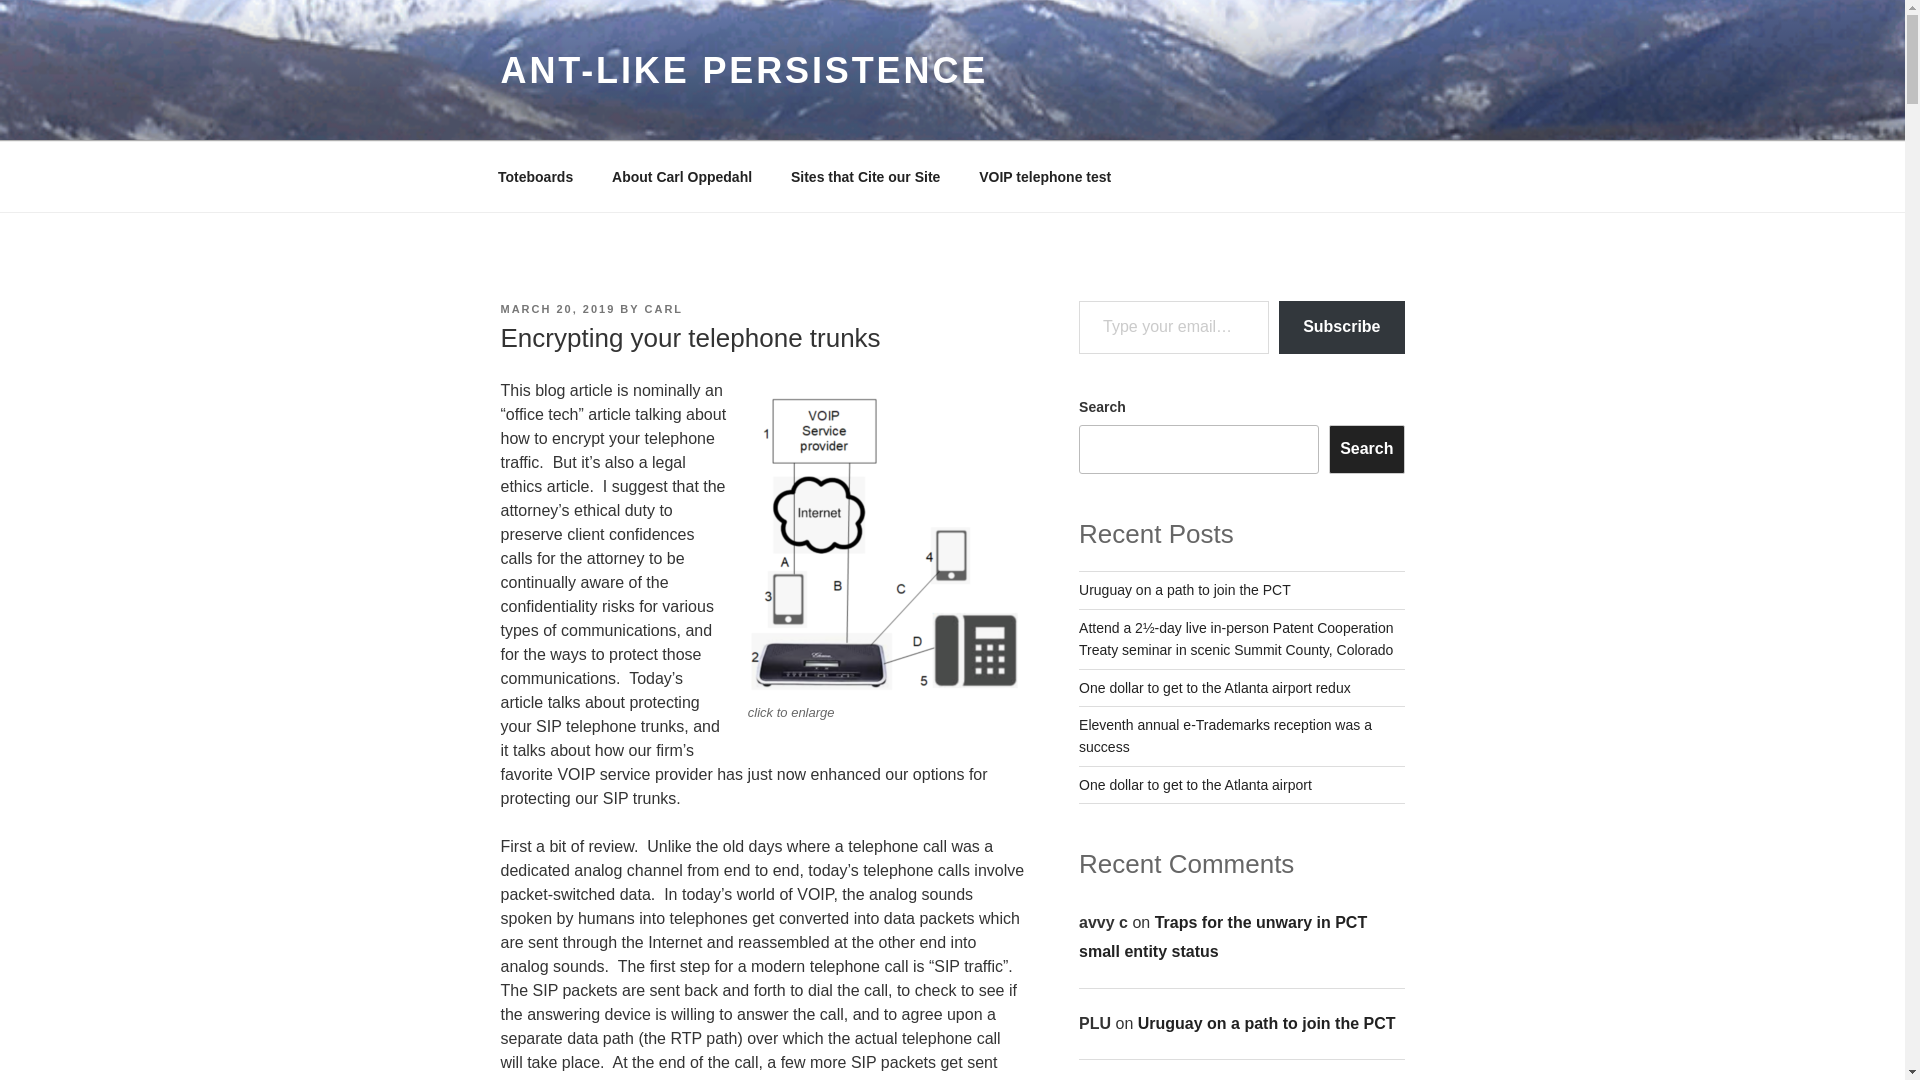  I want to click on CARL, so click(664, 309).